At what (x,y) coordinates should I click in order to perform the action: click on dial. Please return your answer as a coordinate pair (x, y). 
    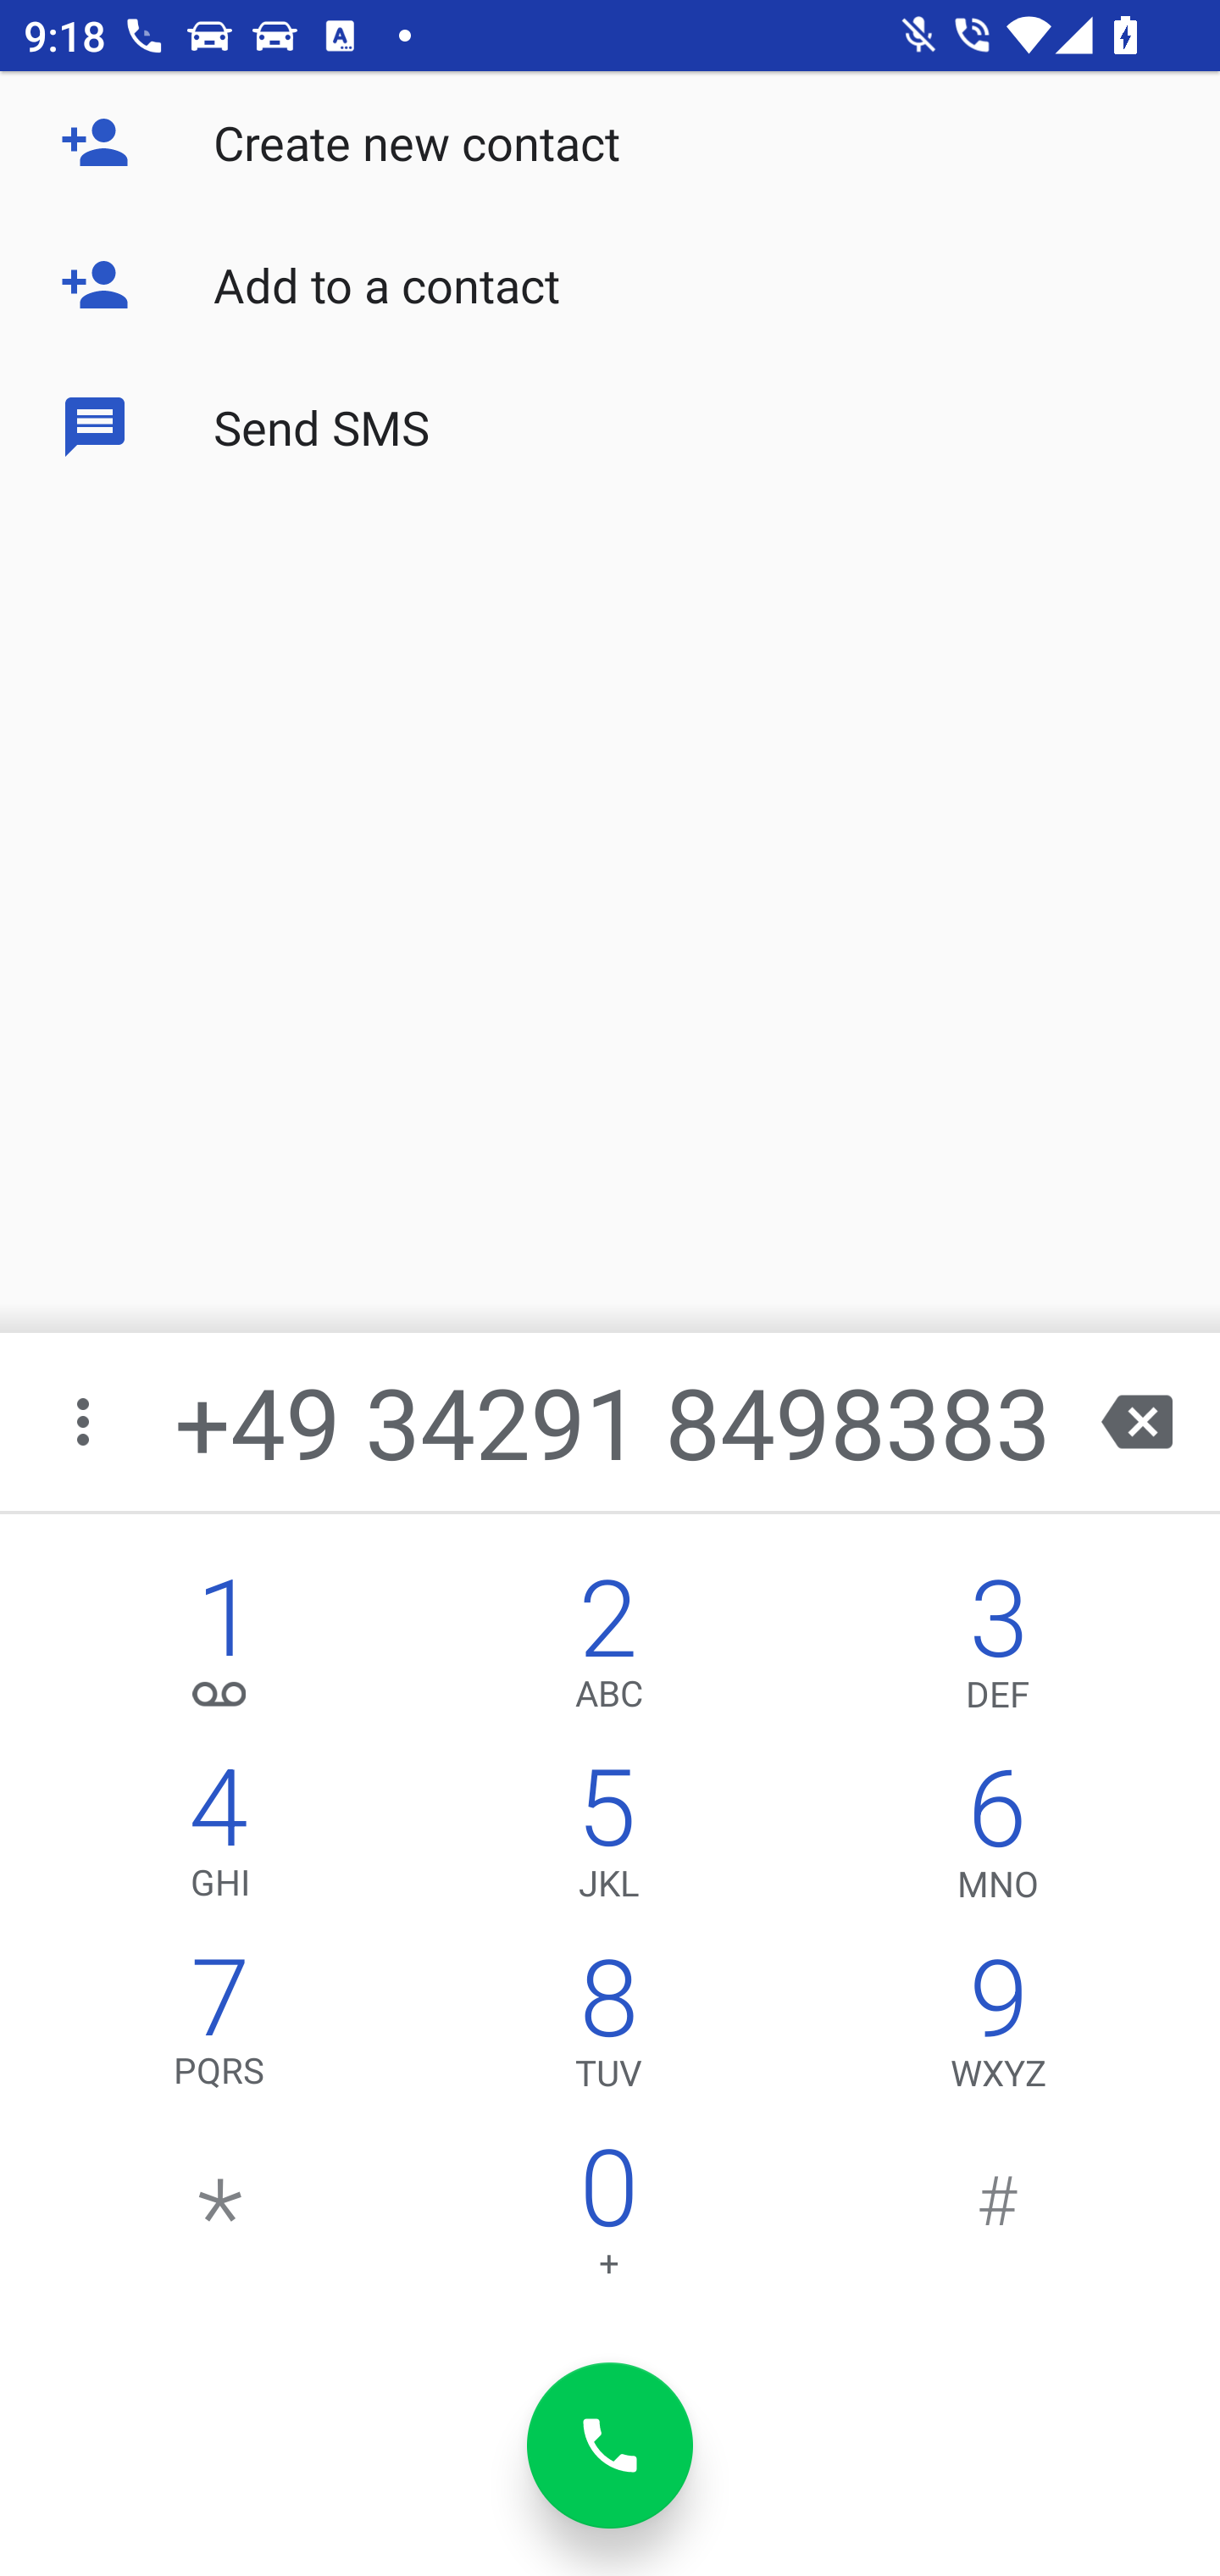
    Looking at the image, I should click on (610, 2446).